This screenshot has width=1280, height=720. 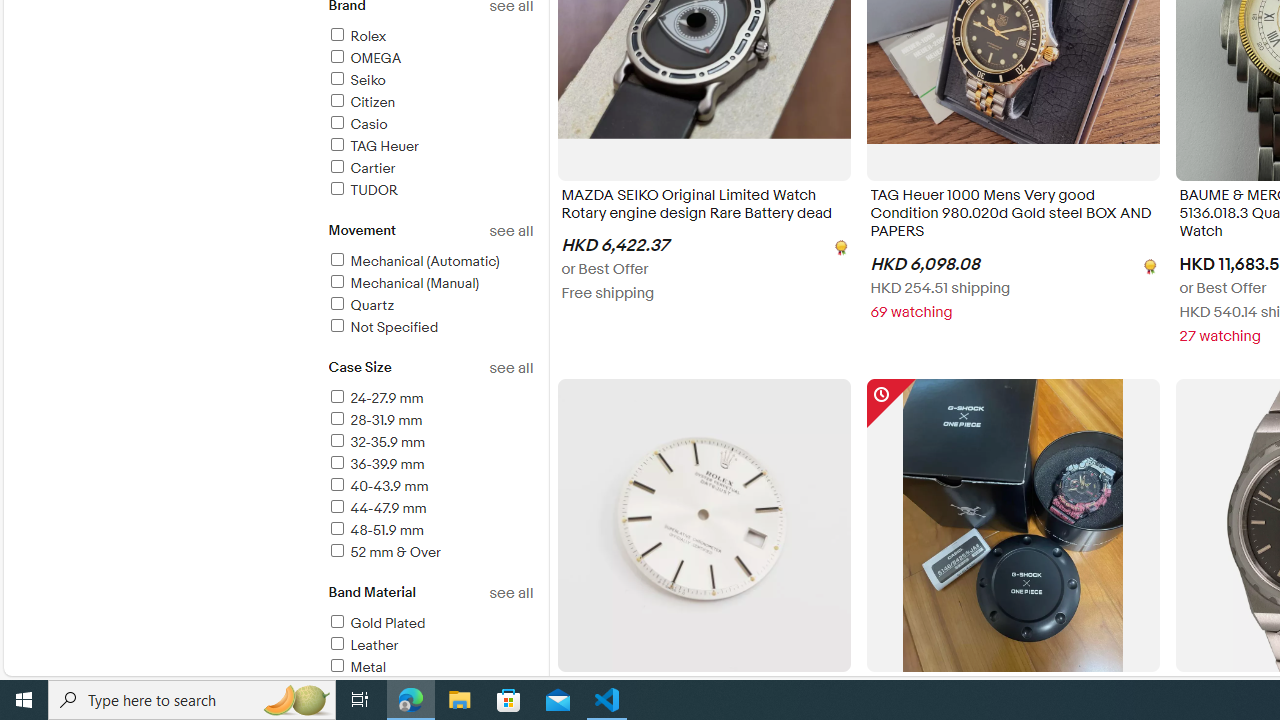 What do you see at coordinates (430, 421) in the screenshot?
I see `28-31.9 mm` at bounding box center [430, 421].